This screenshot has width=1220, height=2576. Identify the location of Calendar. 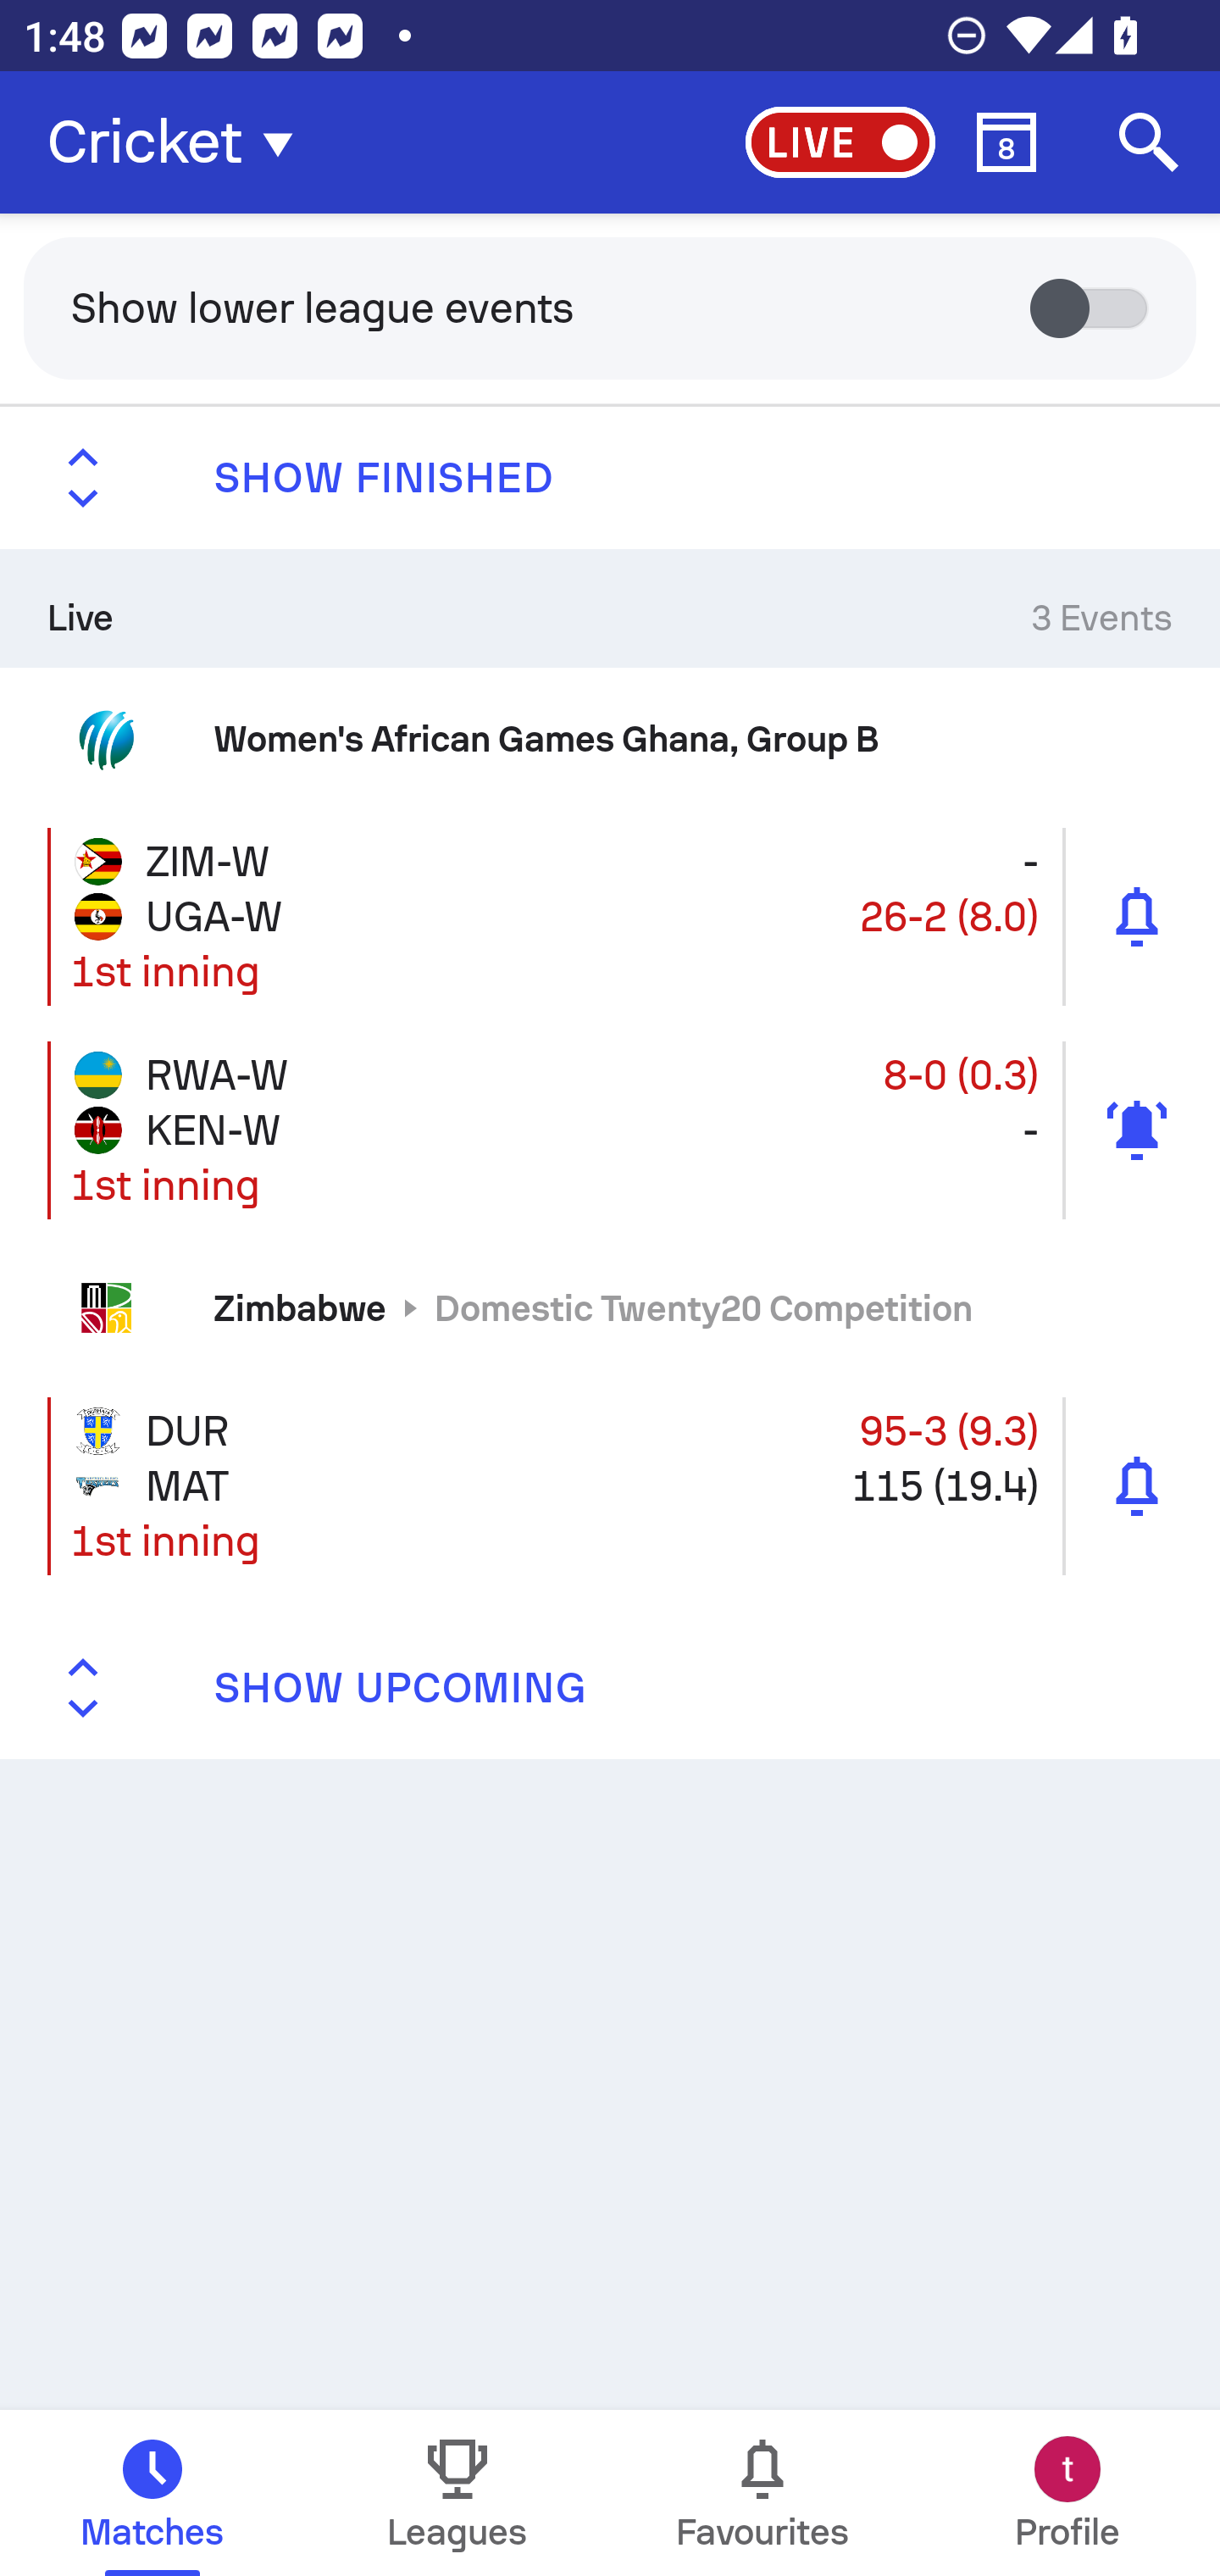
(1006, 142).